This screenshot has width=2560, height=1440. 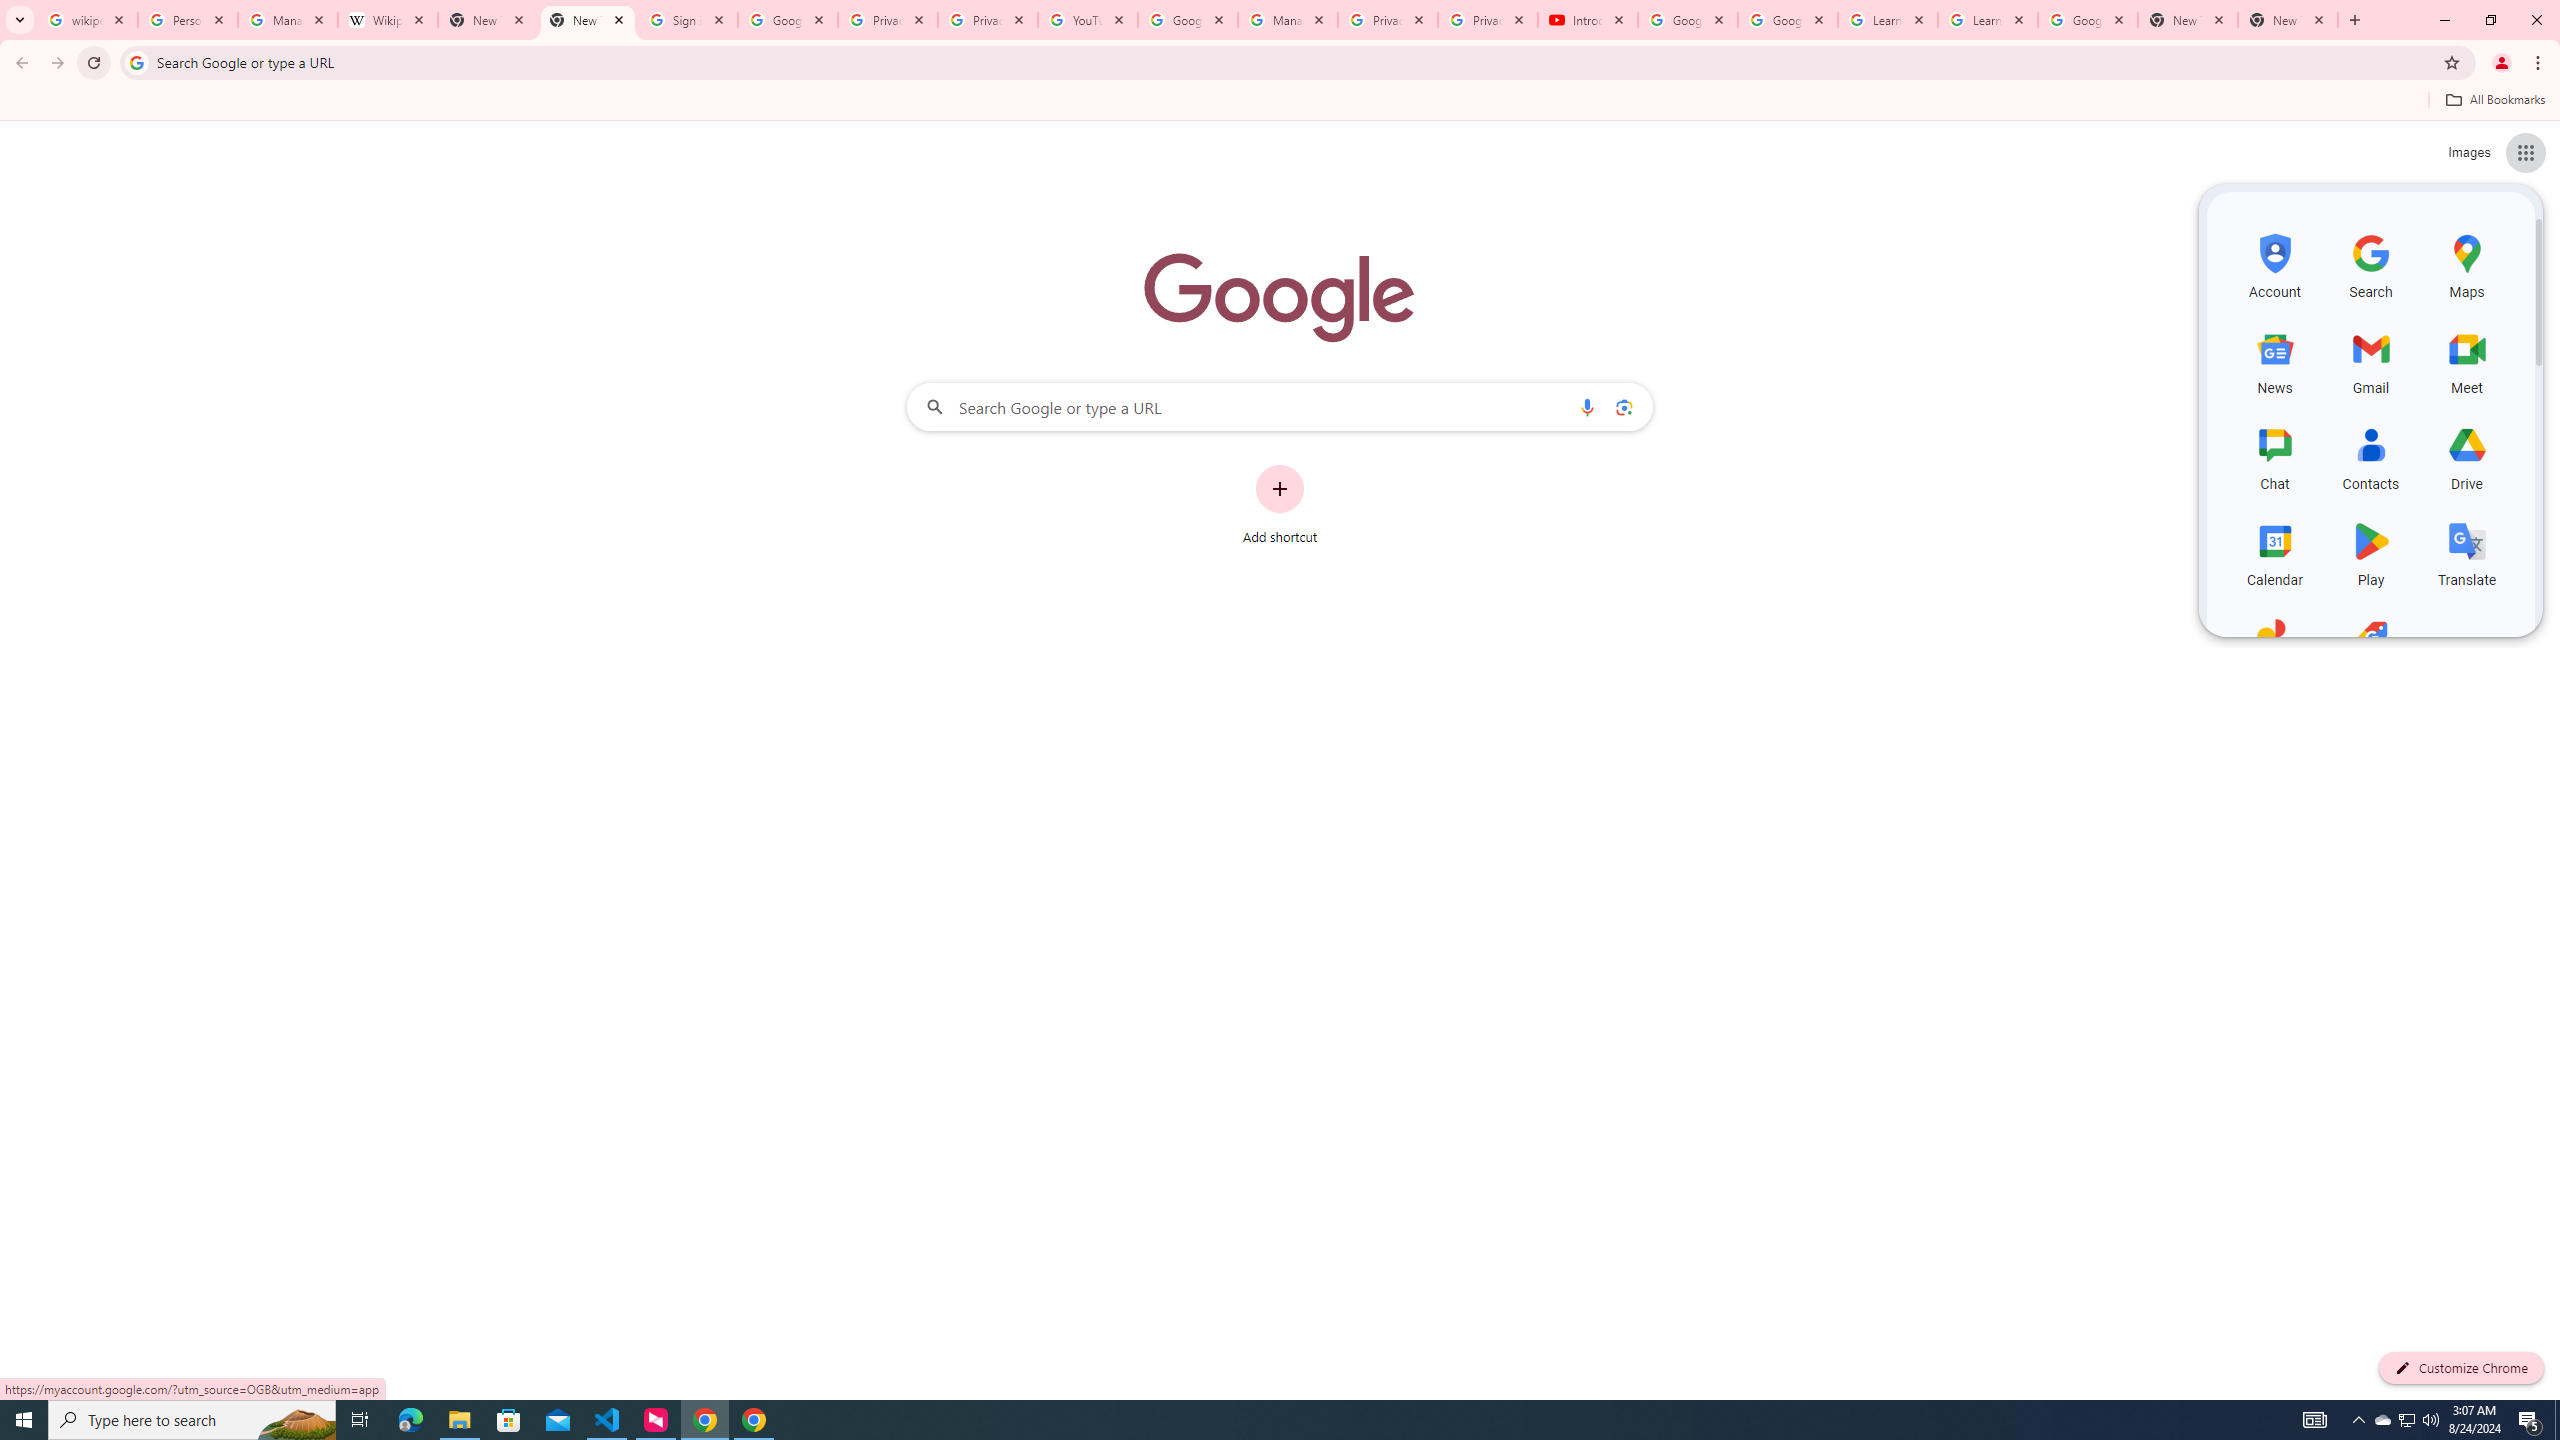 What do you see at coordinates (2372, 551) in the screenshot?
I see `Play, row 4 of 5 and column 2 of 3 in the first section` at bounding box center [2372, 551].